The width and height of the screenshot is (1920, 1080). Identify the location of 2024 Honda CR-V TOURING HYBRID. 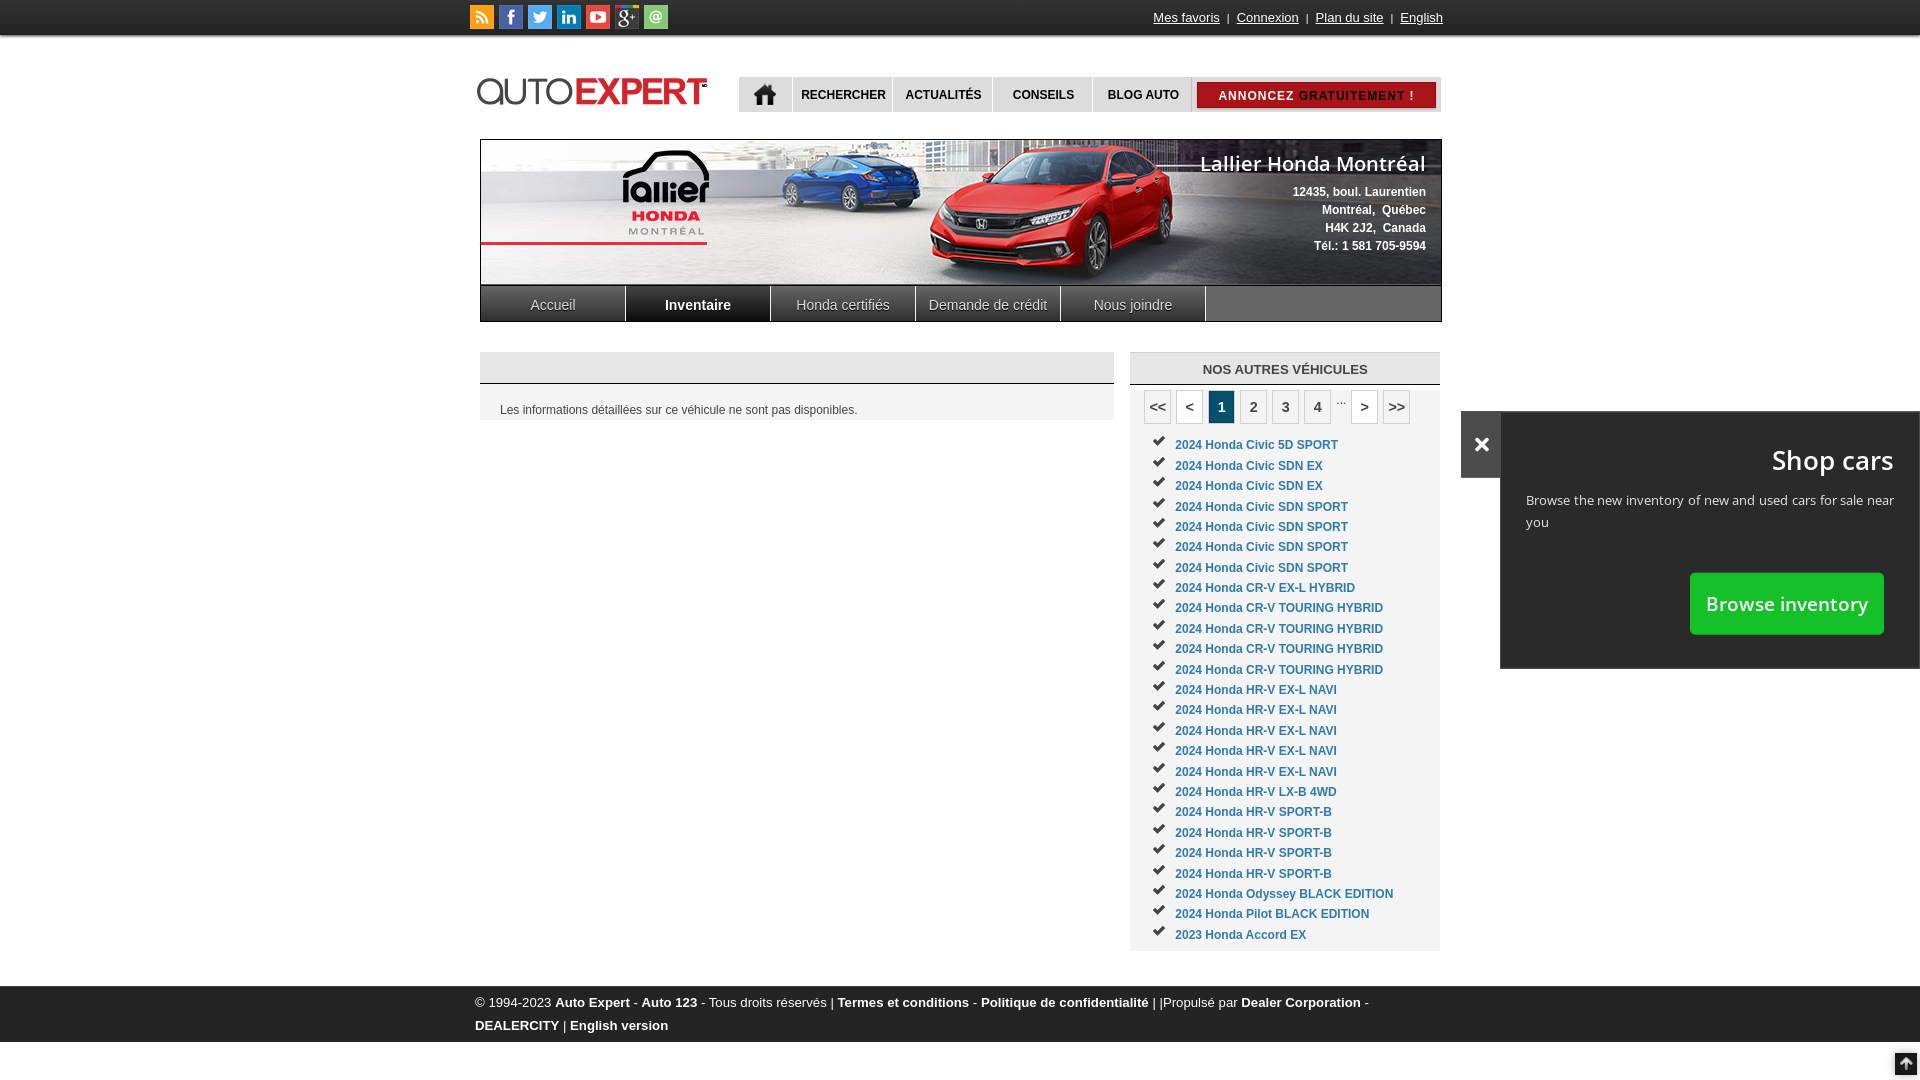
(1279, 670).